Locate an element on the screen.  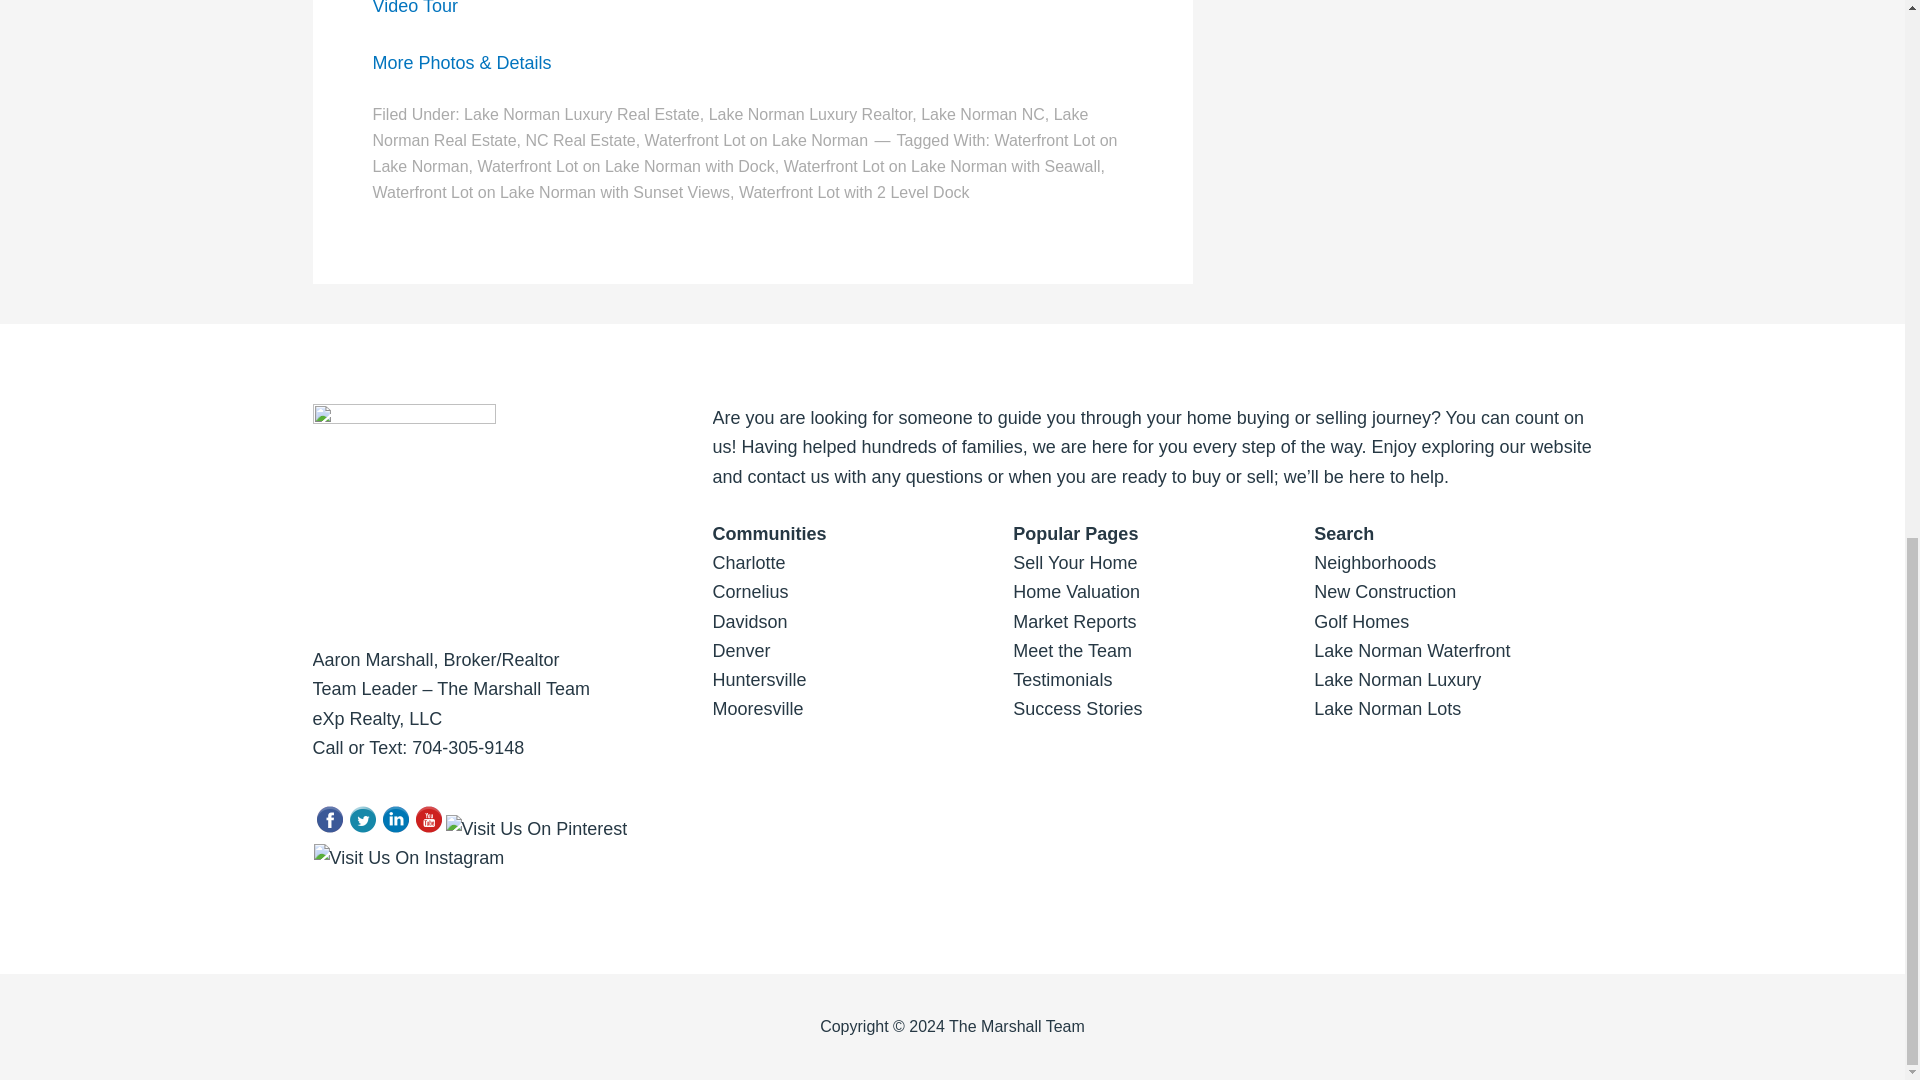
Visit Us On Pinterest is located at coordinates (535, 828).